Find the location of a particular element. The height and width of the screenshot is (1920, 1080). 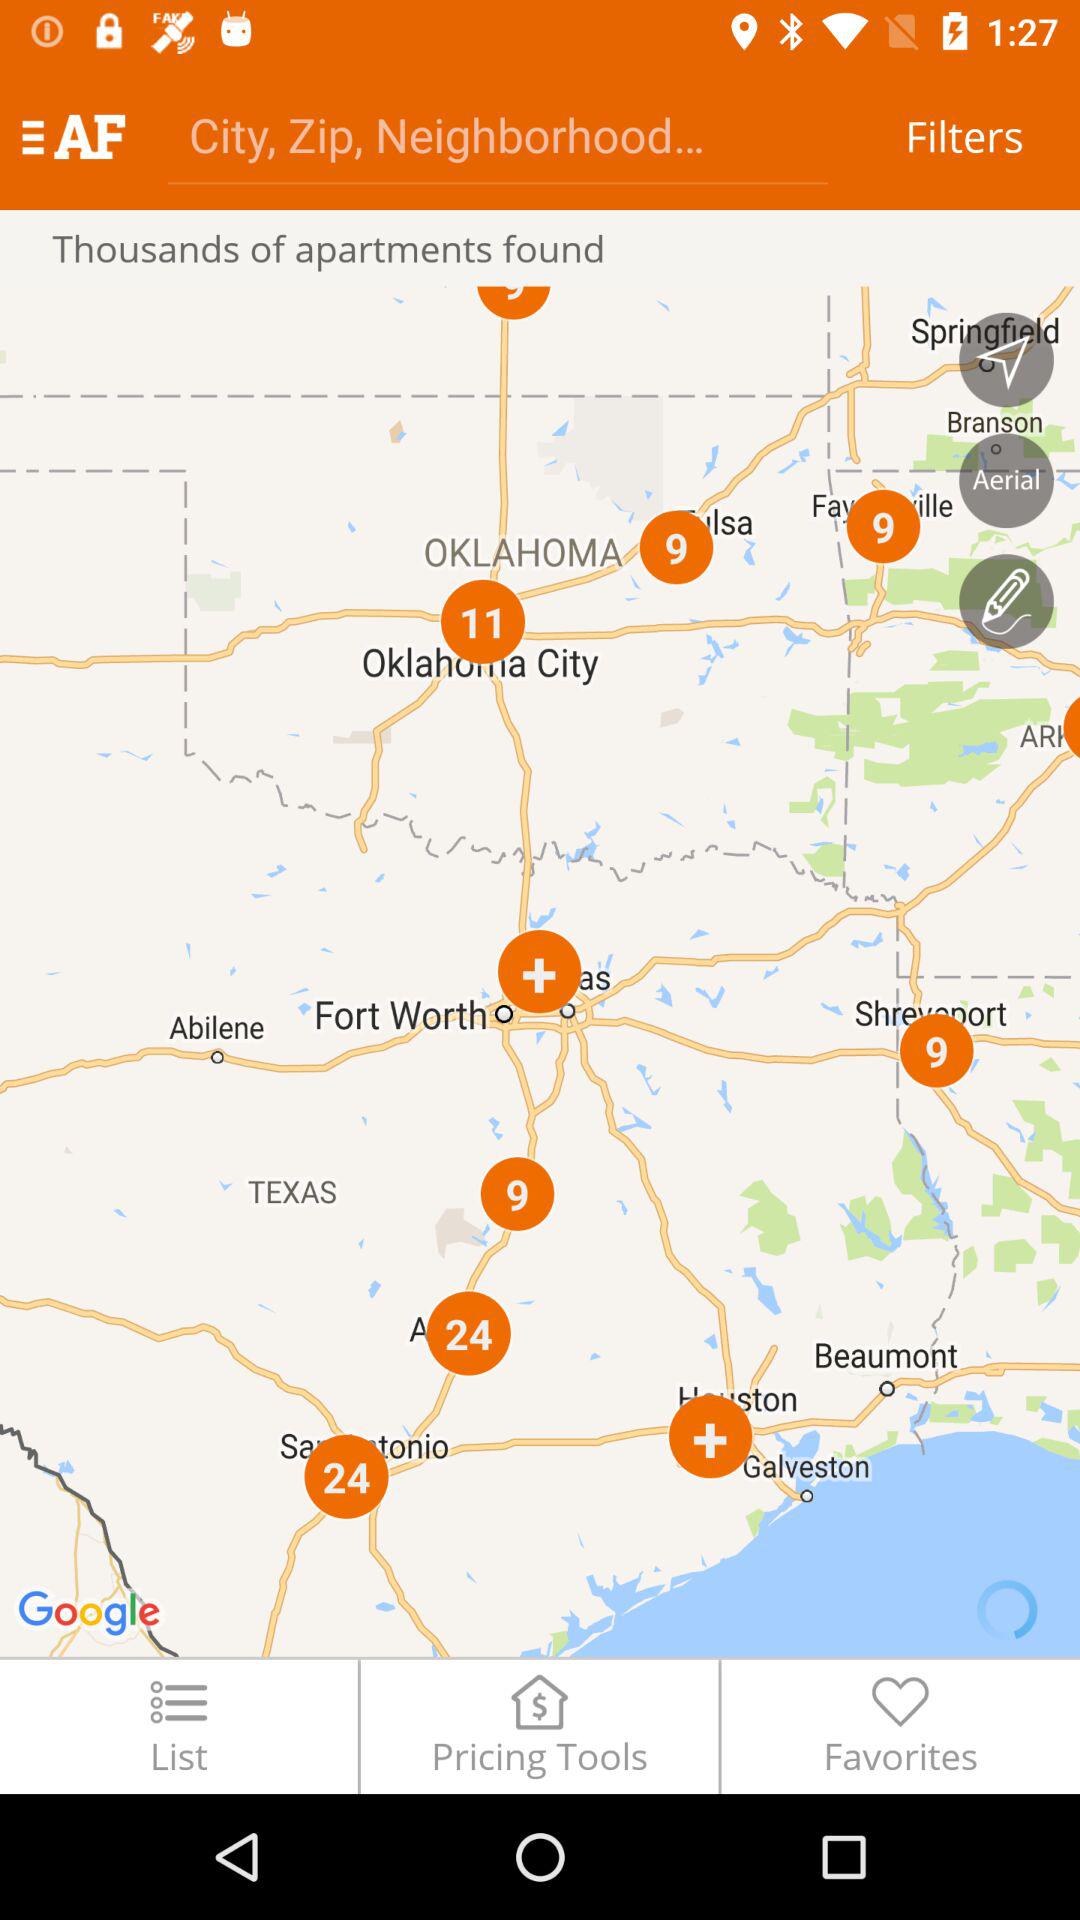

turn on icon above thousands of apartments icon is located at coordinates (498, 134).